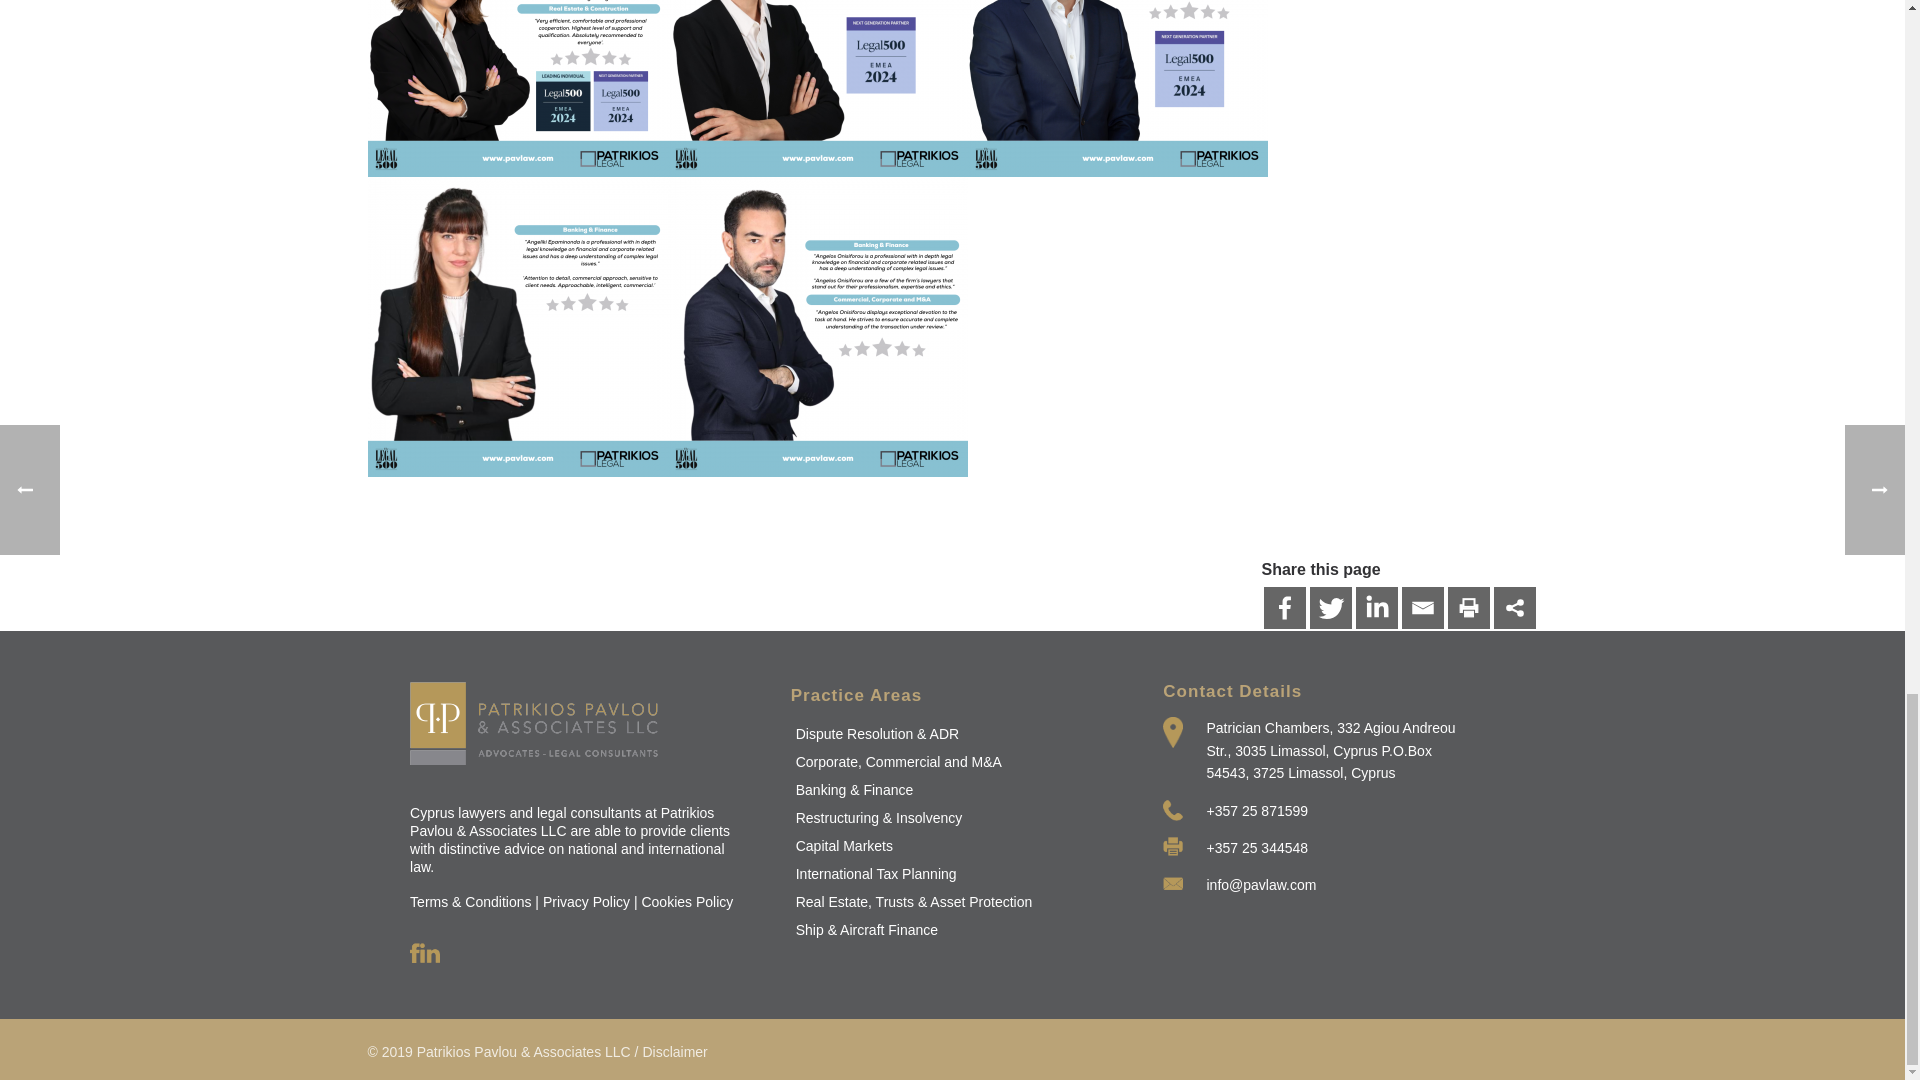 Image resolution: width=1920 pixels, height=1080 pixels. What do you see at coordinates (1376, 608) in the screenshot?
I see `Linkedin` at bounding box center [1376, 608].